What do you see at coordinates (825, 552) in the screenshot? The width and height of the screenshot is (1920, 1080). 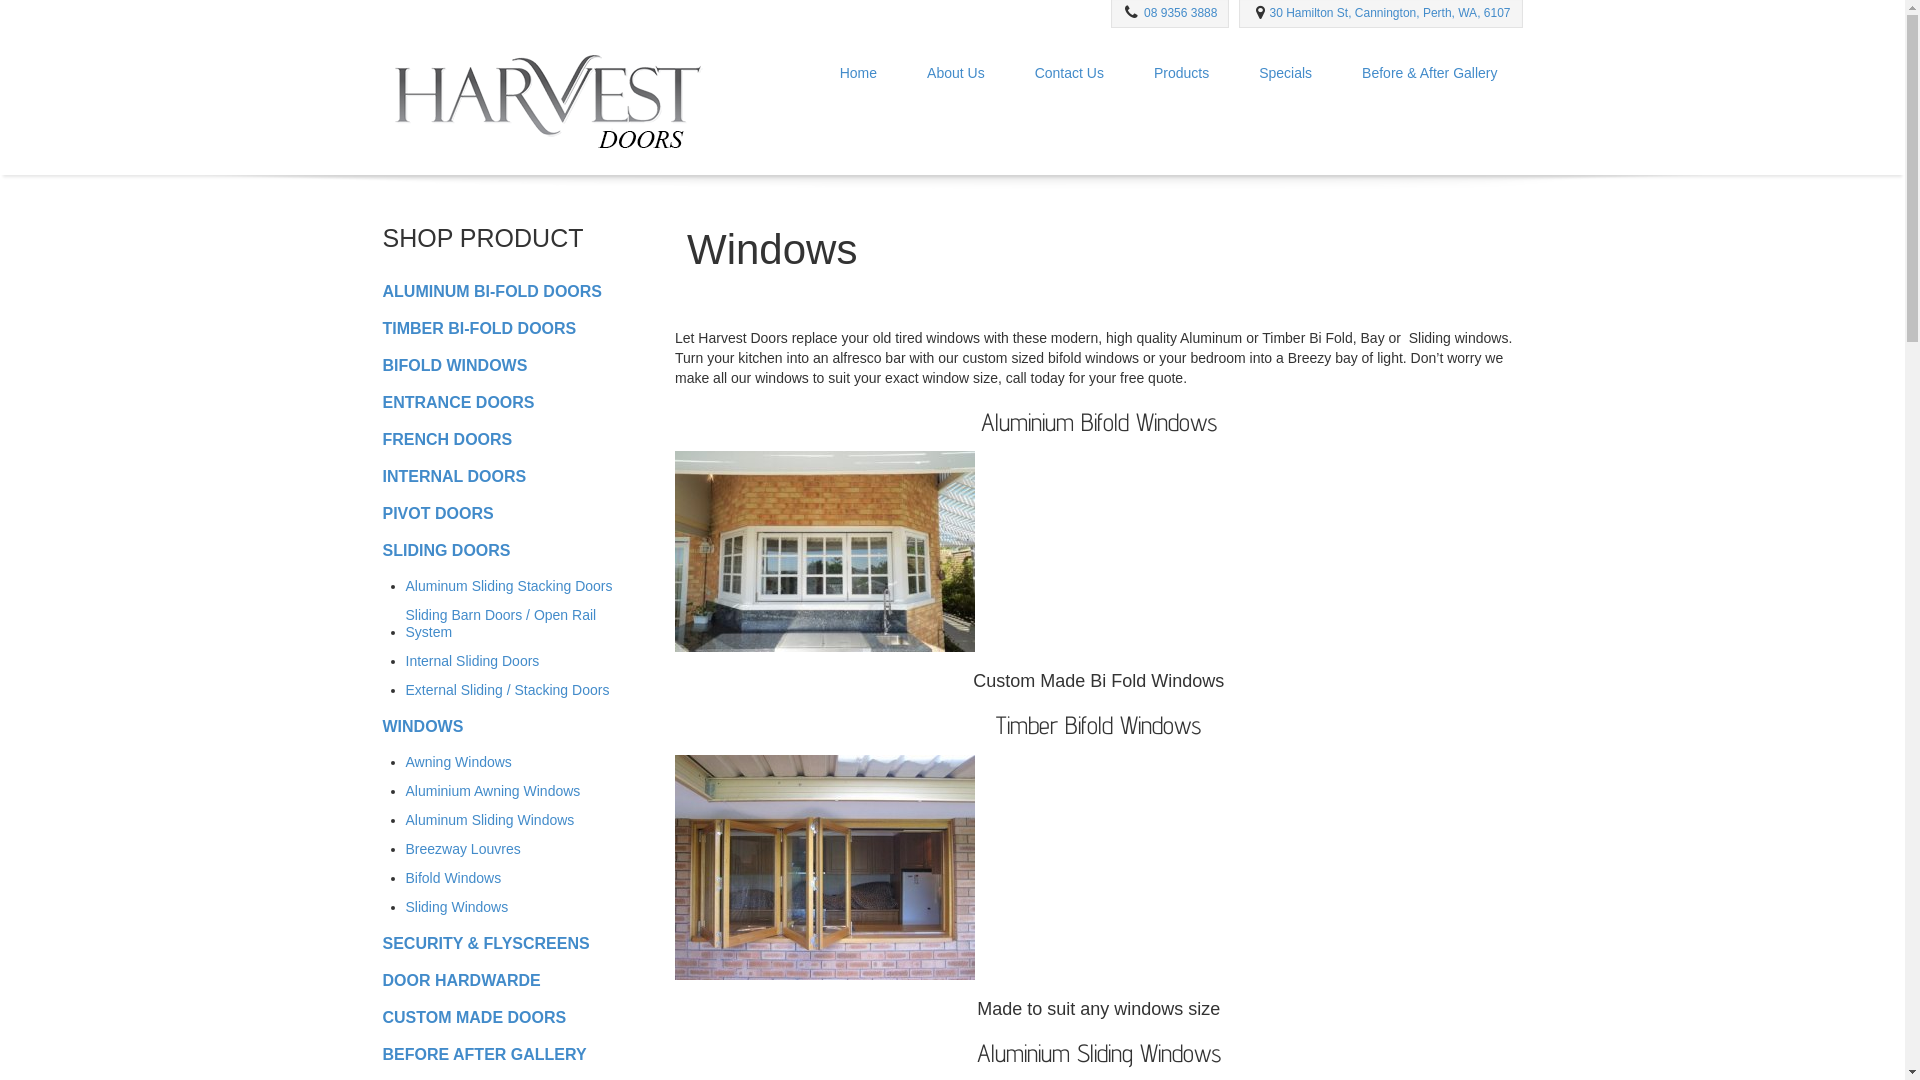 I see `BA2` at bounding box center [825, 552].